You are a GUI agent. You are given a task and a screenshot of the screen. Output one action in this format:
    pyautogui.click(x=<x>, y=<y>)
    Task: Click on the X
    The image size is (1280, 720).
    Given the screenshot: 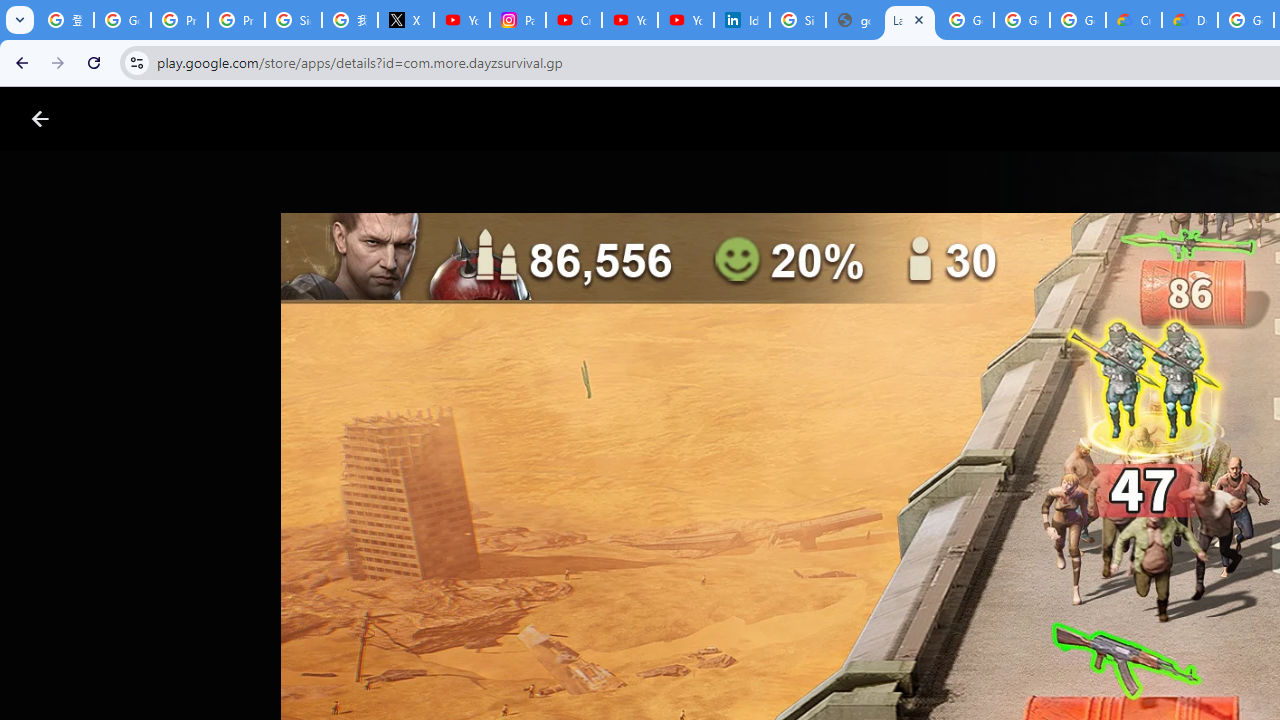 What is the action you would take?
    pyautogui.click(x=405, y=20)
    